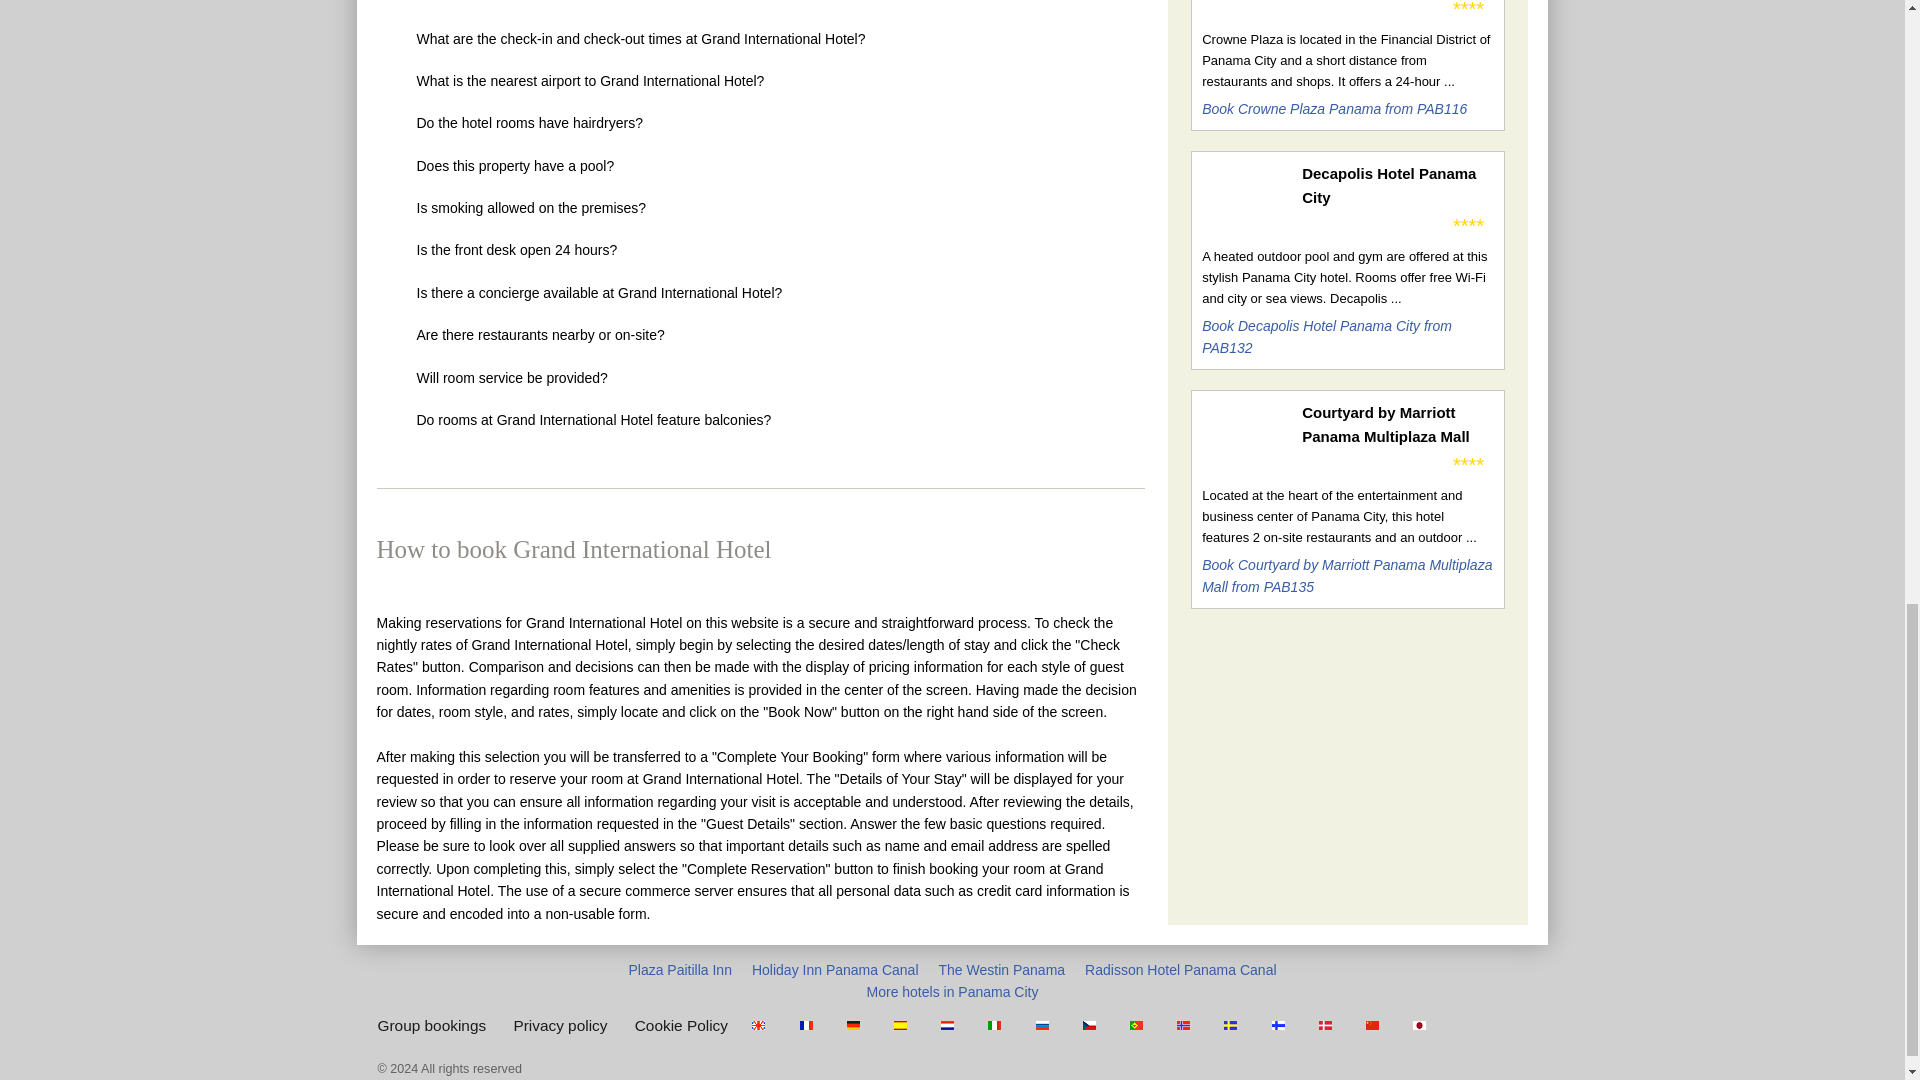 The height and width of the screenshot is (1080, 1920). What do you see at coordinates (1326, 336) in the screenshot?
I see `Book Decapolis Hotel Panama City from PAB132` at bounding box center [1326, 336].